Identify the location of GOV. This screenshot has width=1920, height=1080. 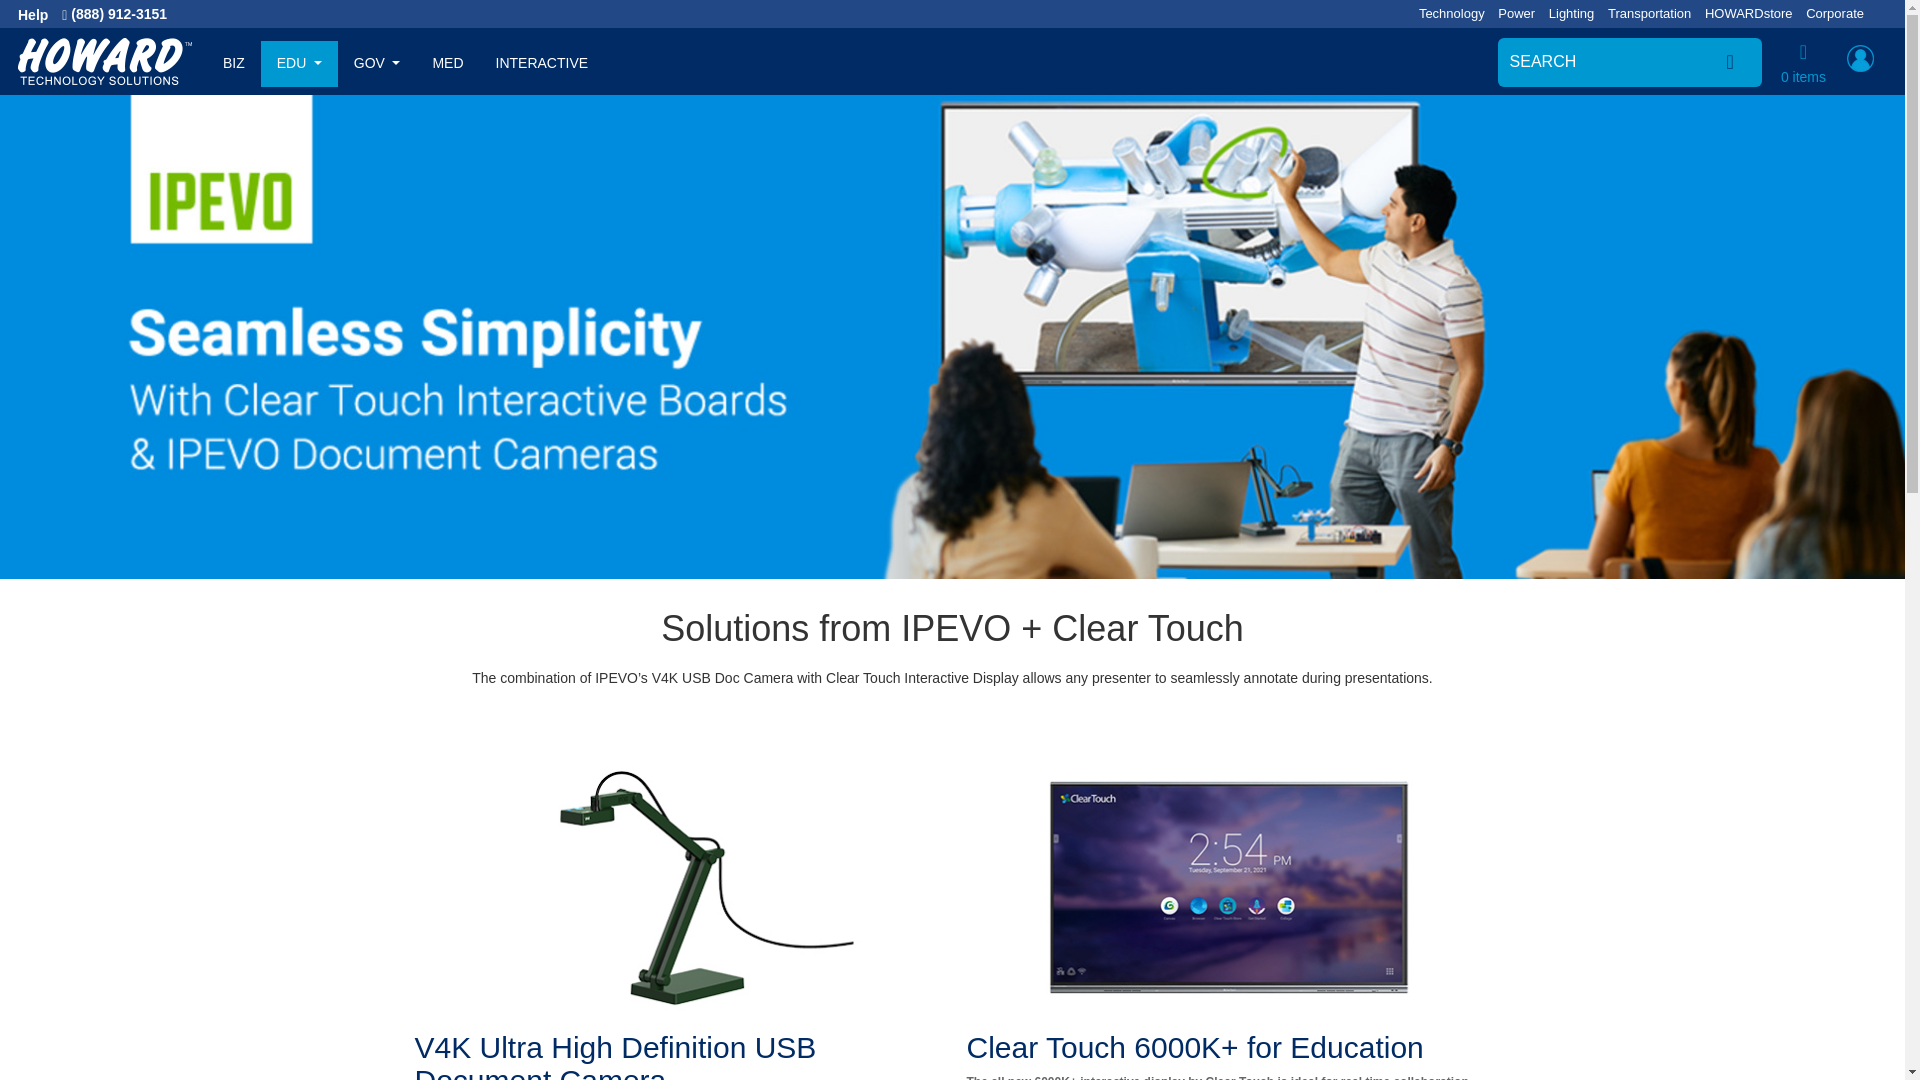
(376, 64).